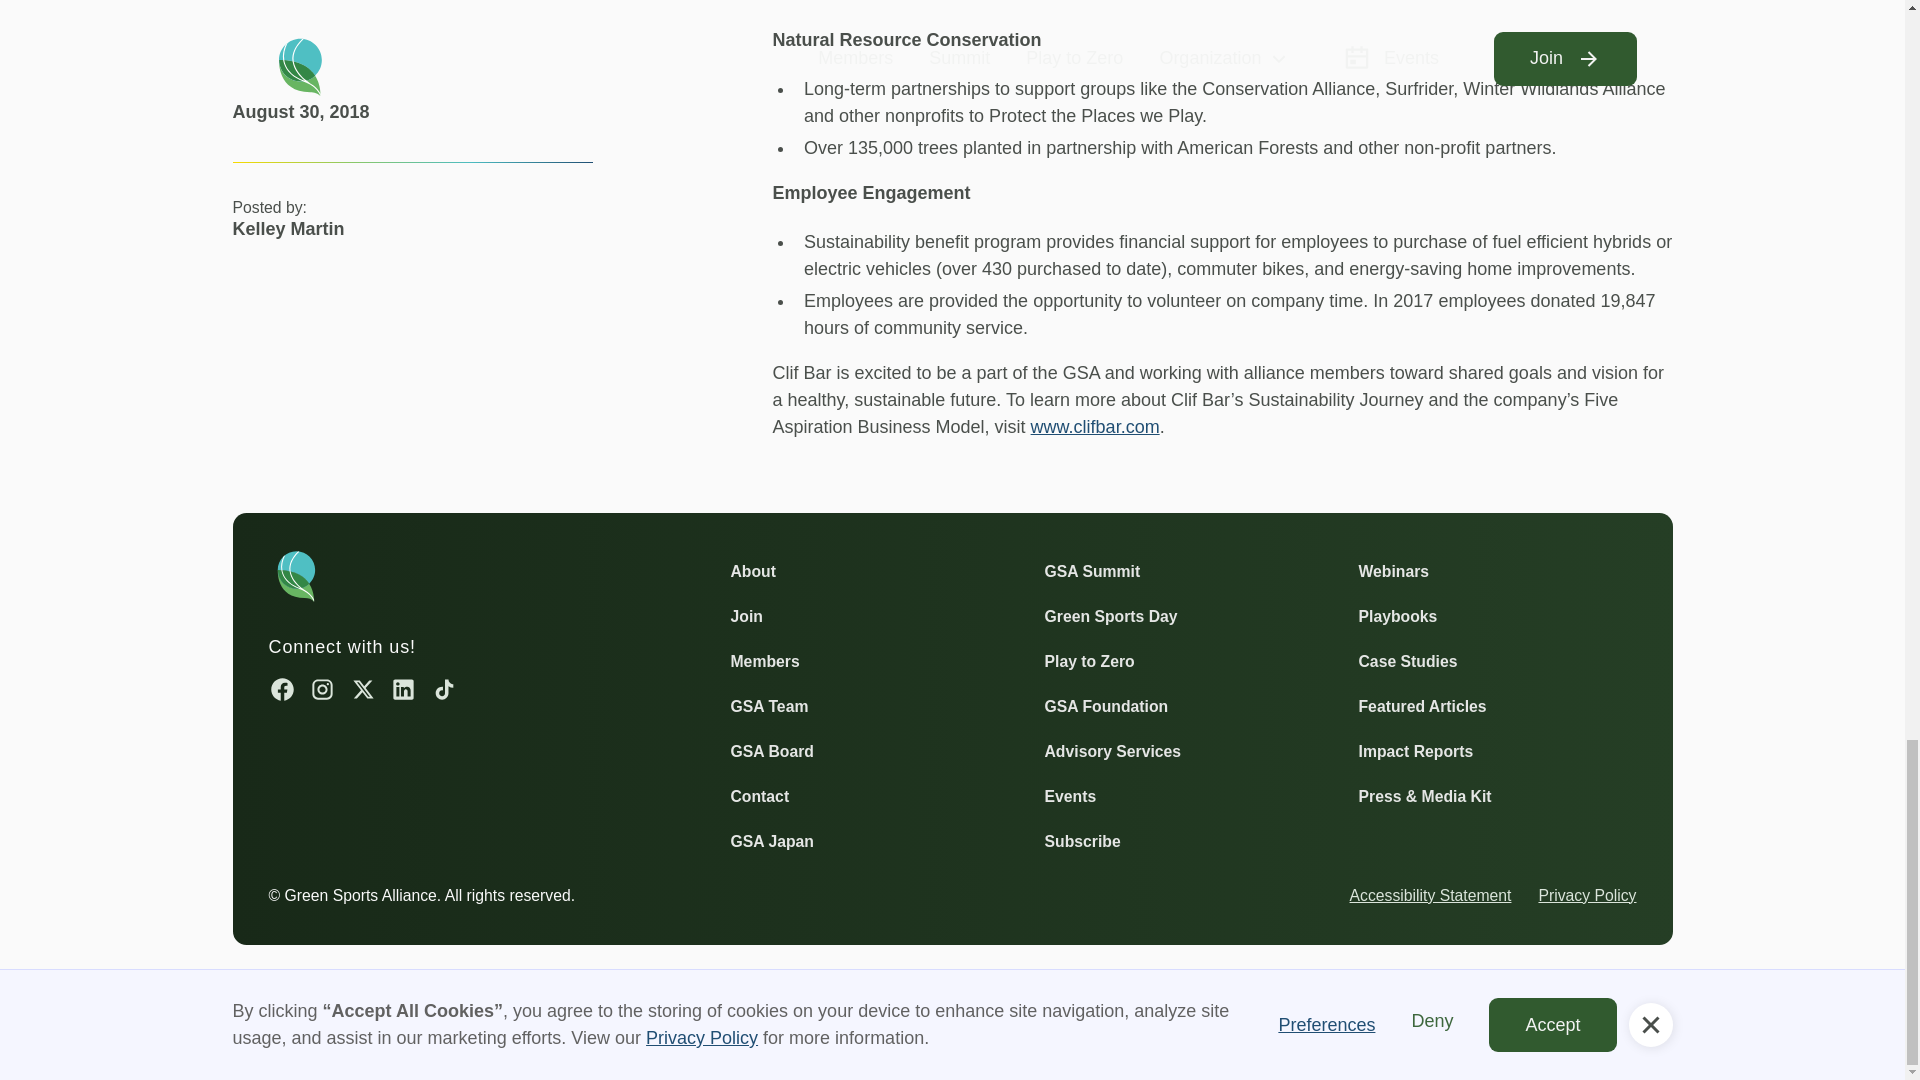 The width and height of the screenshot is (1920, 1080). I want to click on Join, so click(746, 614).